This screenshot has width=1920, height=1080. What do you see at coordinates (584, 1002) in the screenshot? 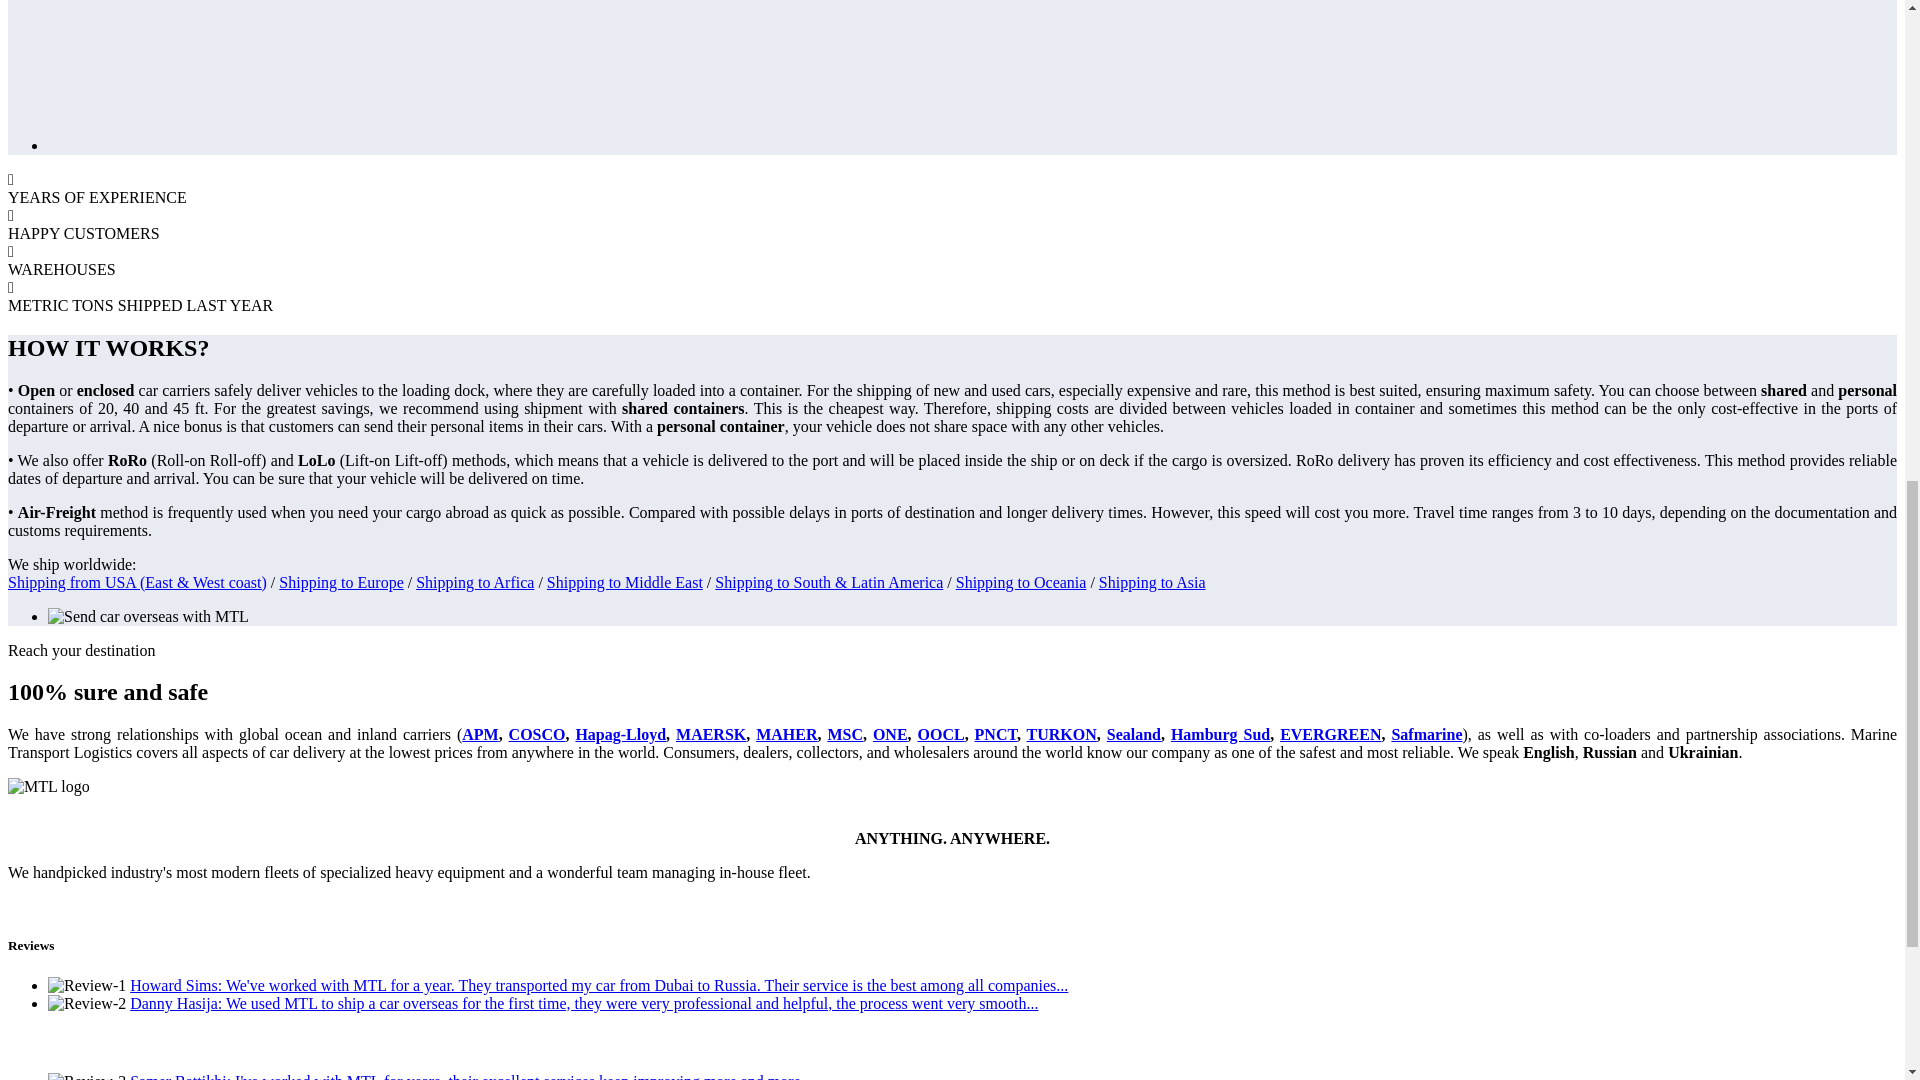
I see `5 star review about MTL` at bounding box center [584, 1002].